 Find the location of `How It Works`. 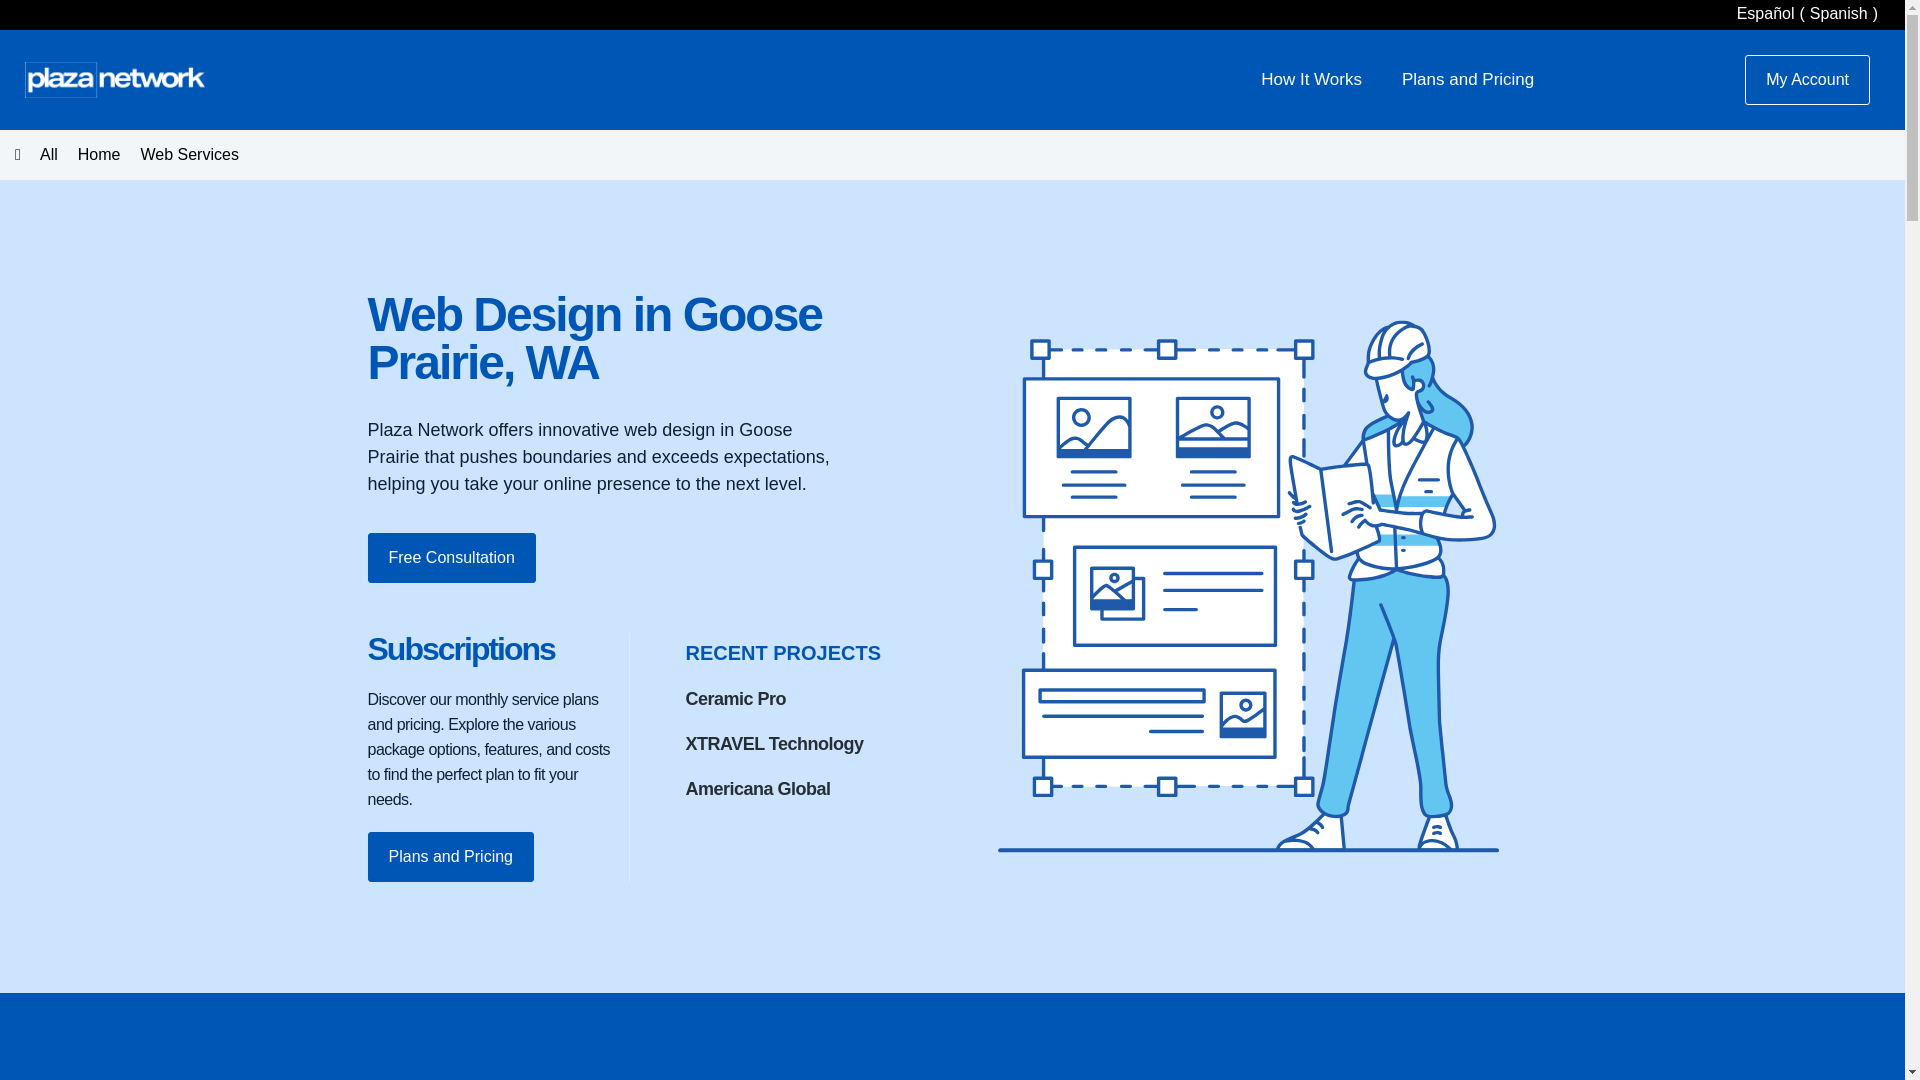

How It Works is located at coordinates (1311, 79).